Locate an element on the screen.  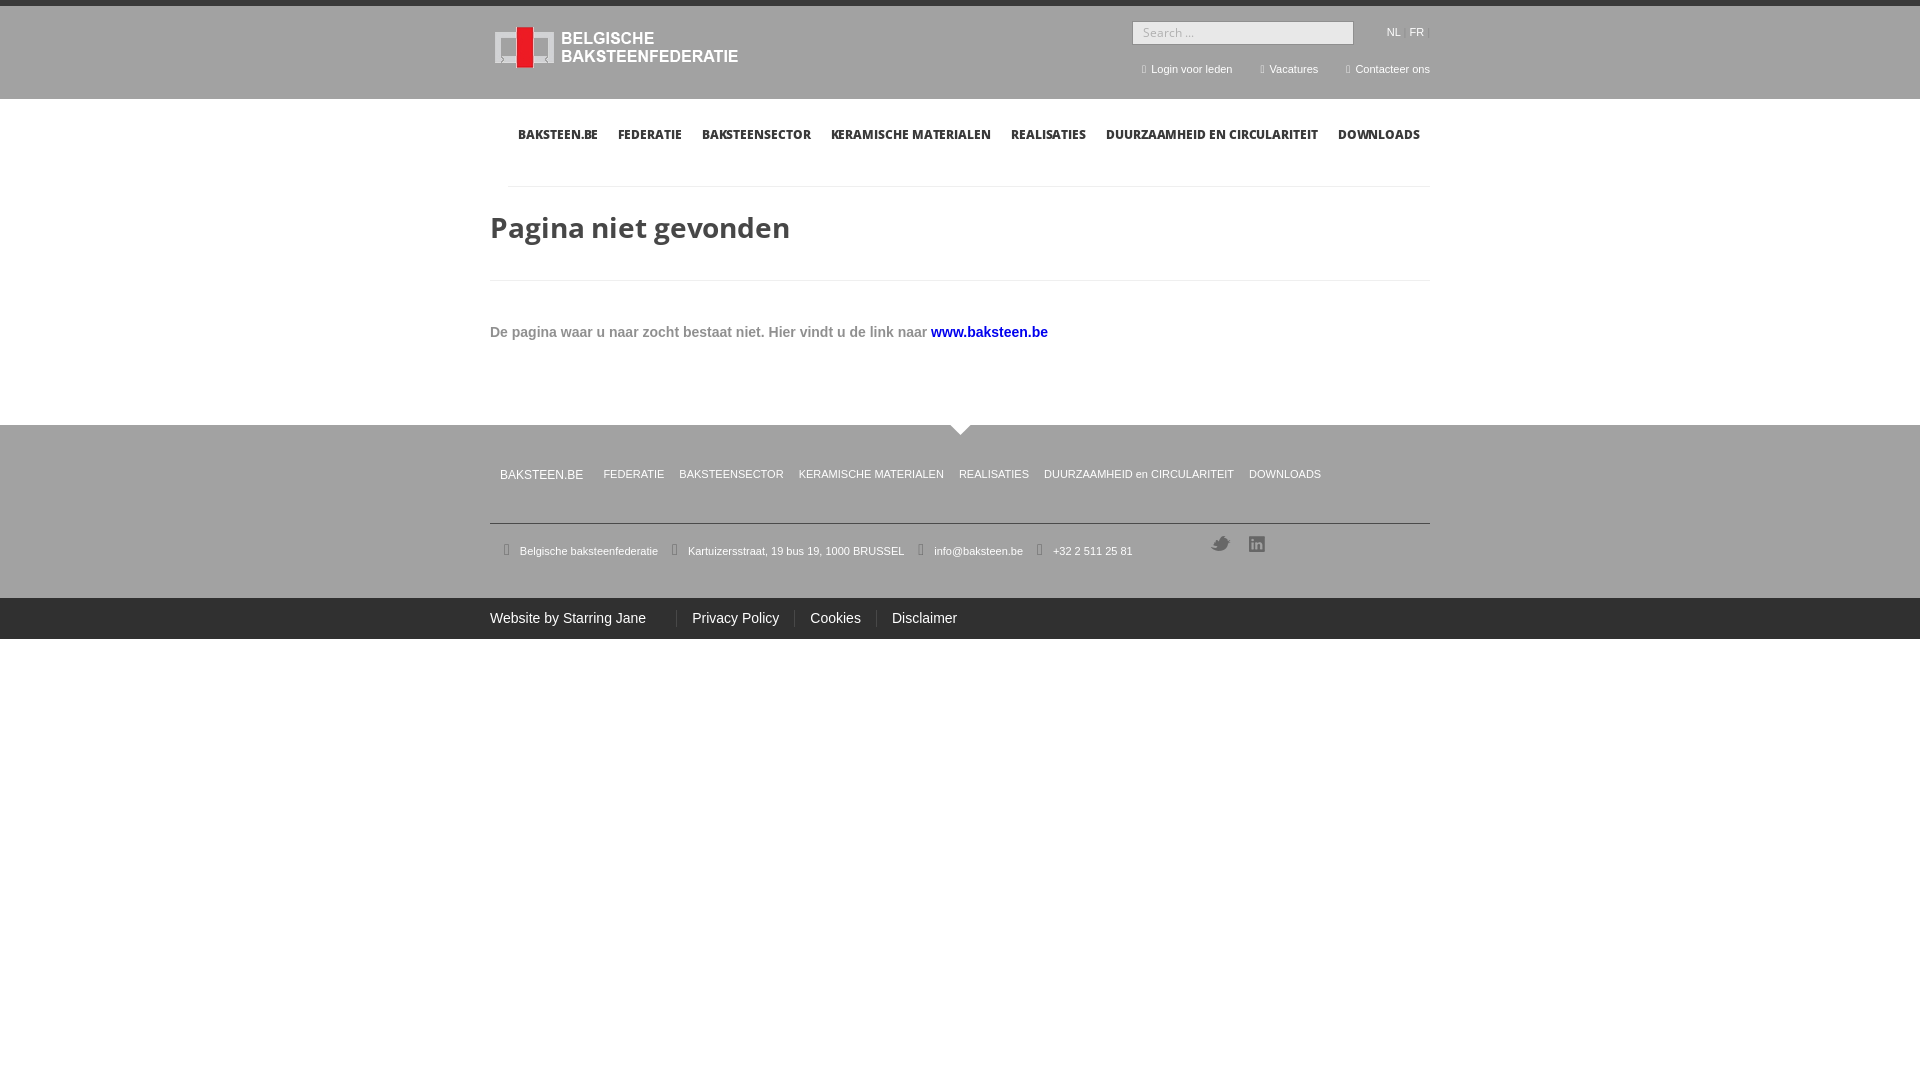
www.baksteen.be  is located at coordinates (992, 332).